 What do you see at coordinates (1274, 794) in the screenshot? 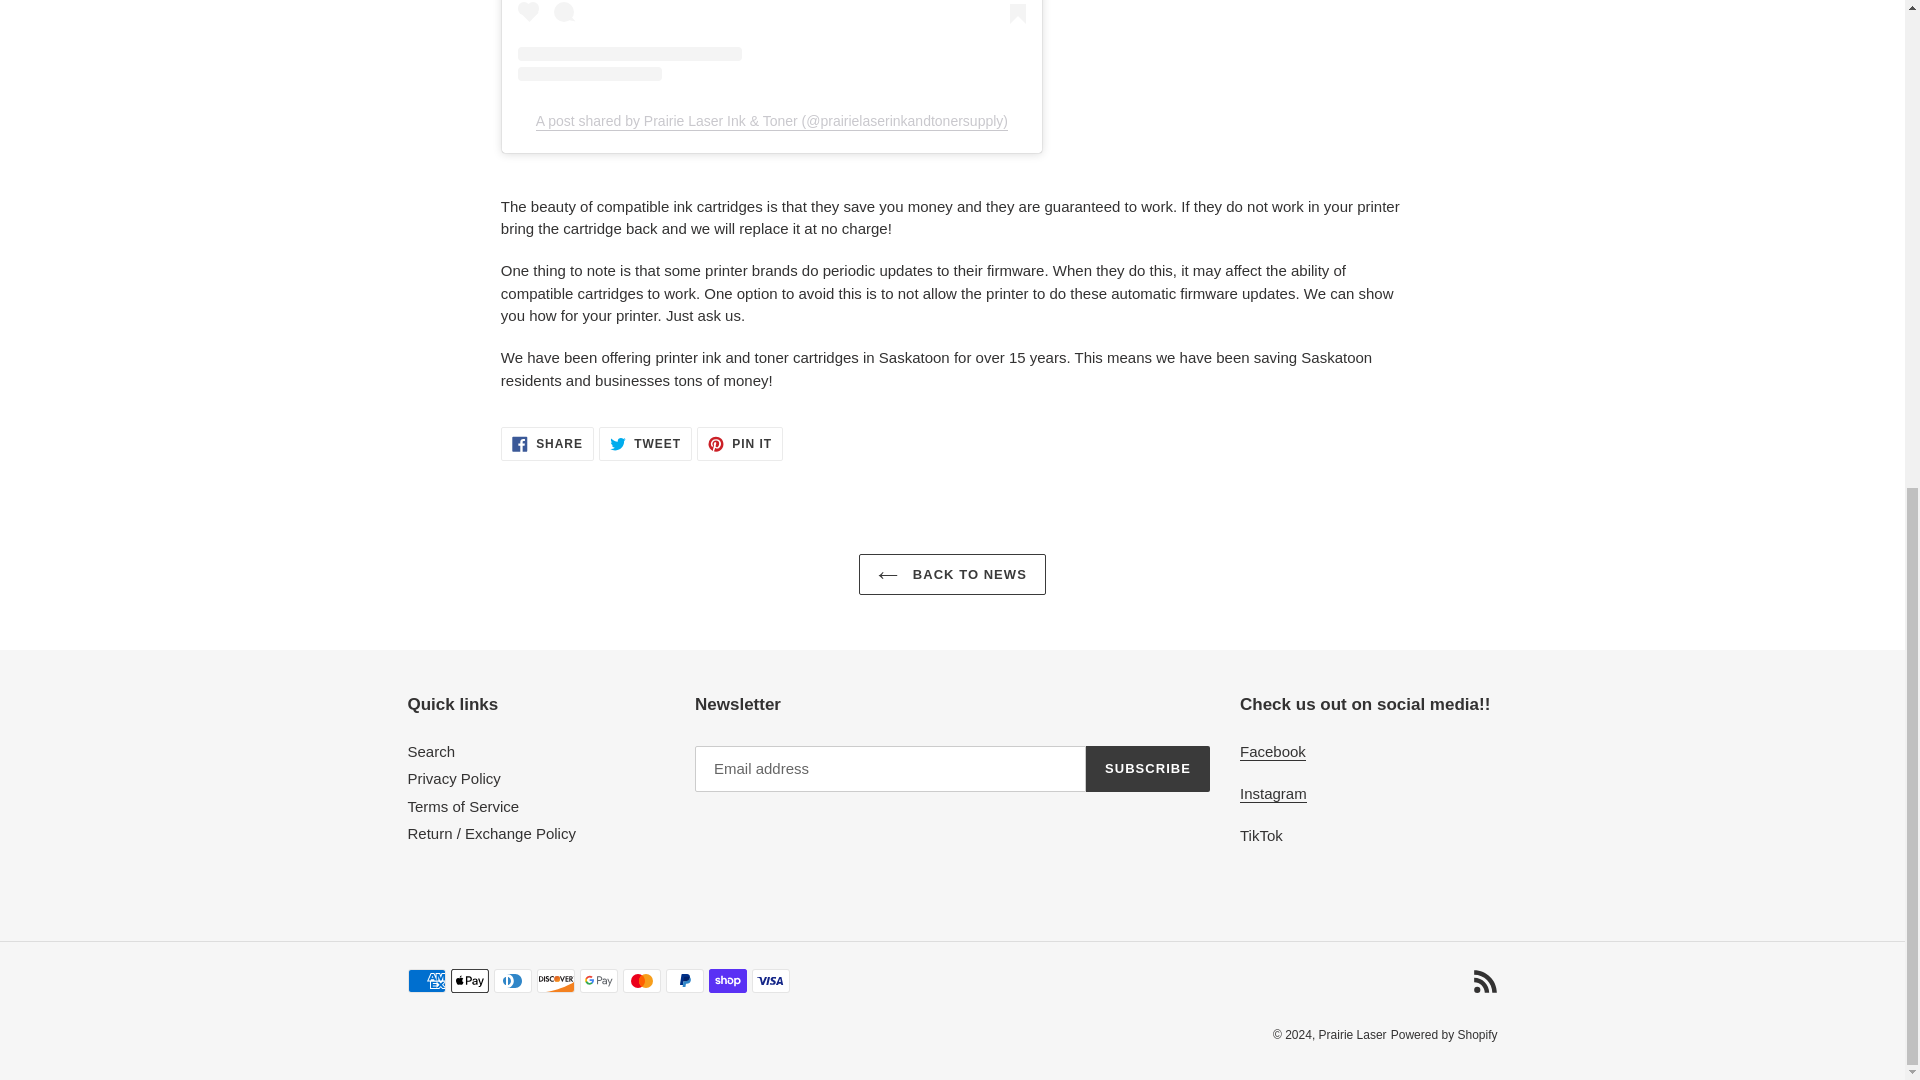
I see `Instagram` at bounding box center [1274, 794].